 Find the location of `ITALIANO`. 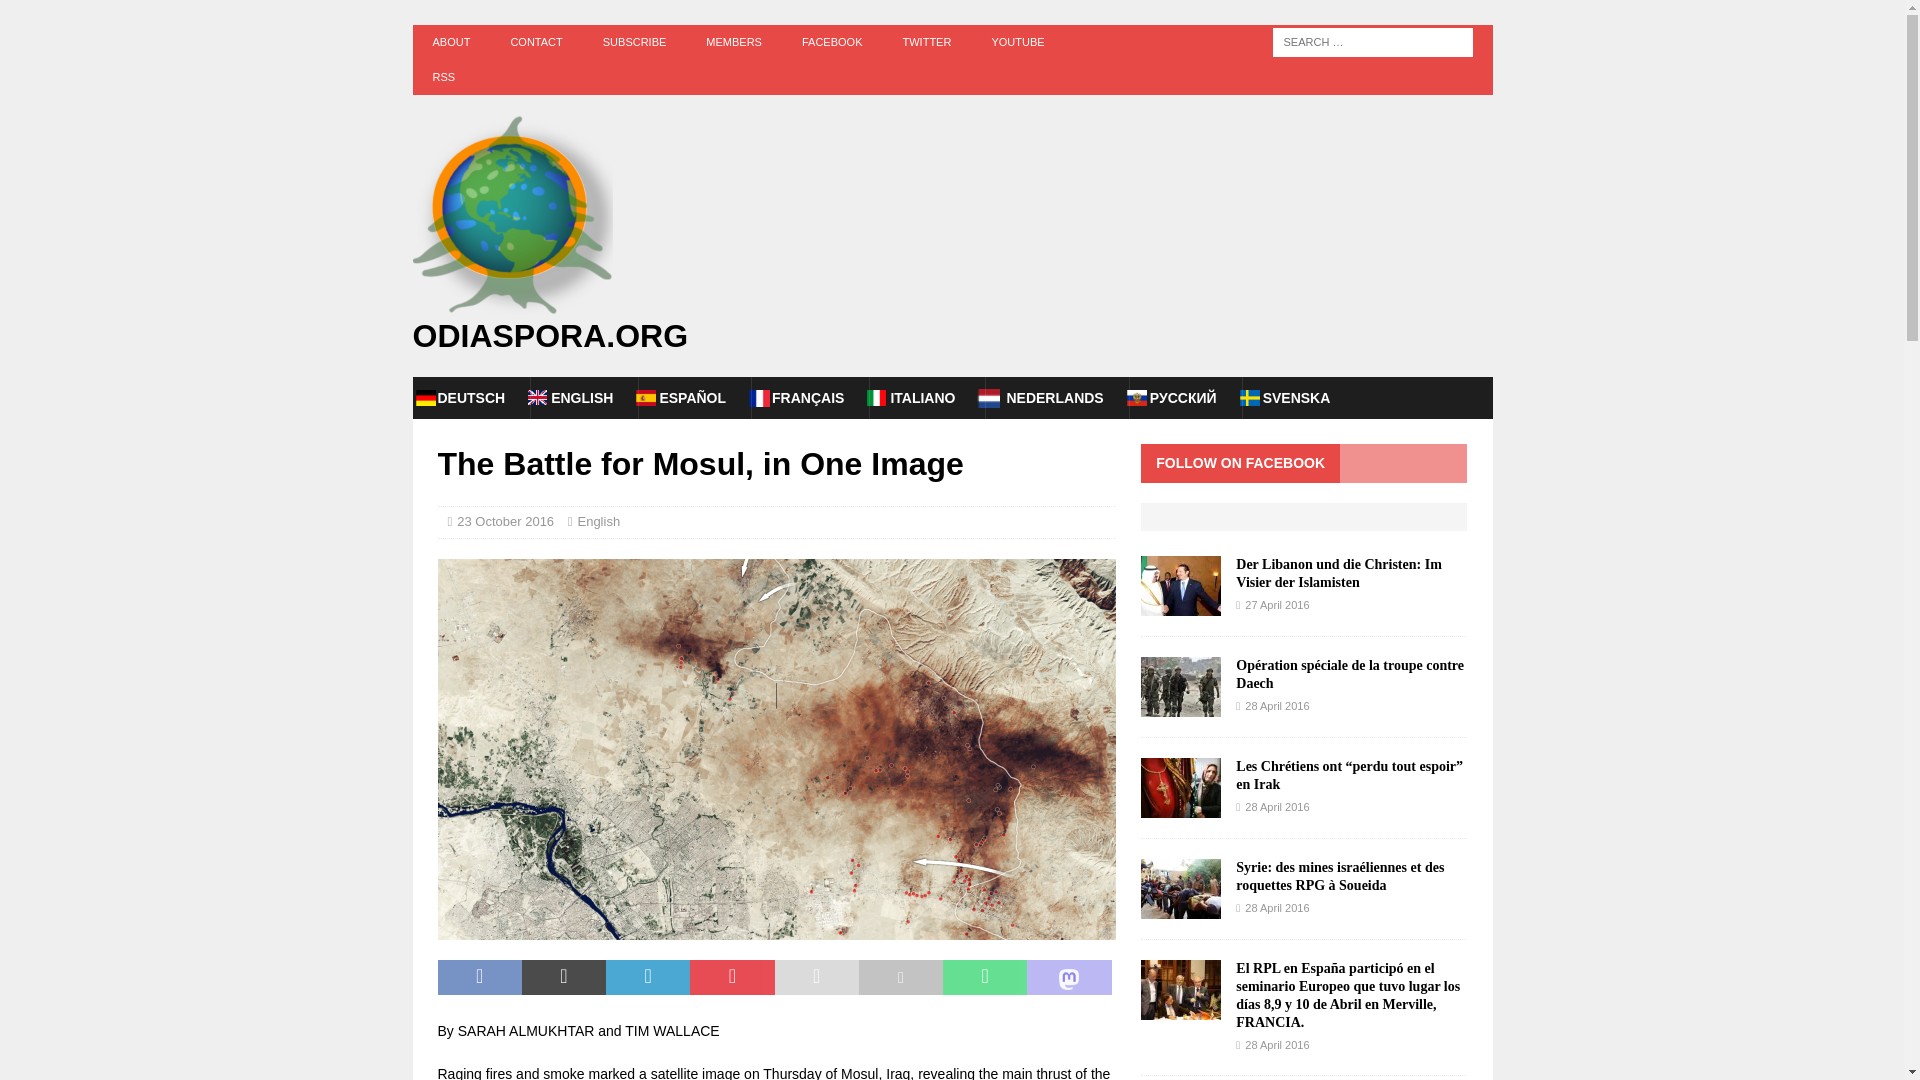

ITALIANO is located at coordinates (922, 398).